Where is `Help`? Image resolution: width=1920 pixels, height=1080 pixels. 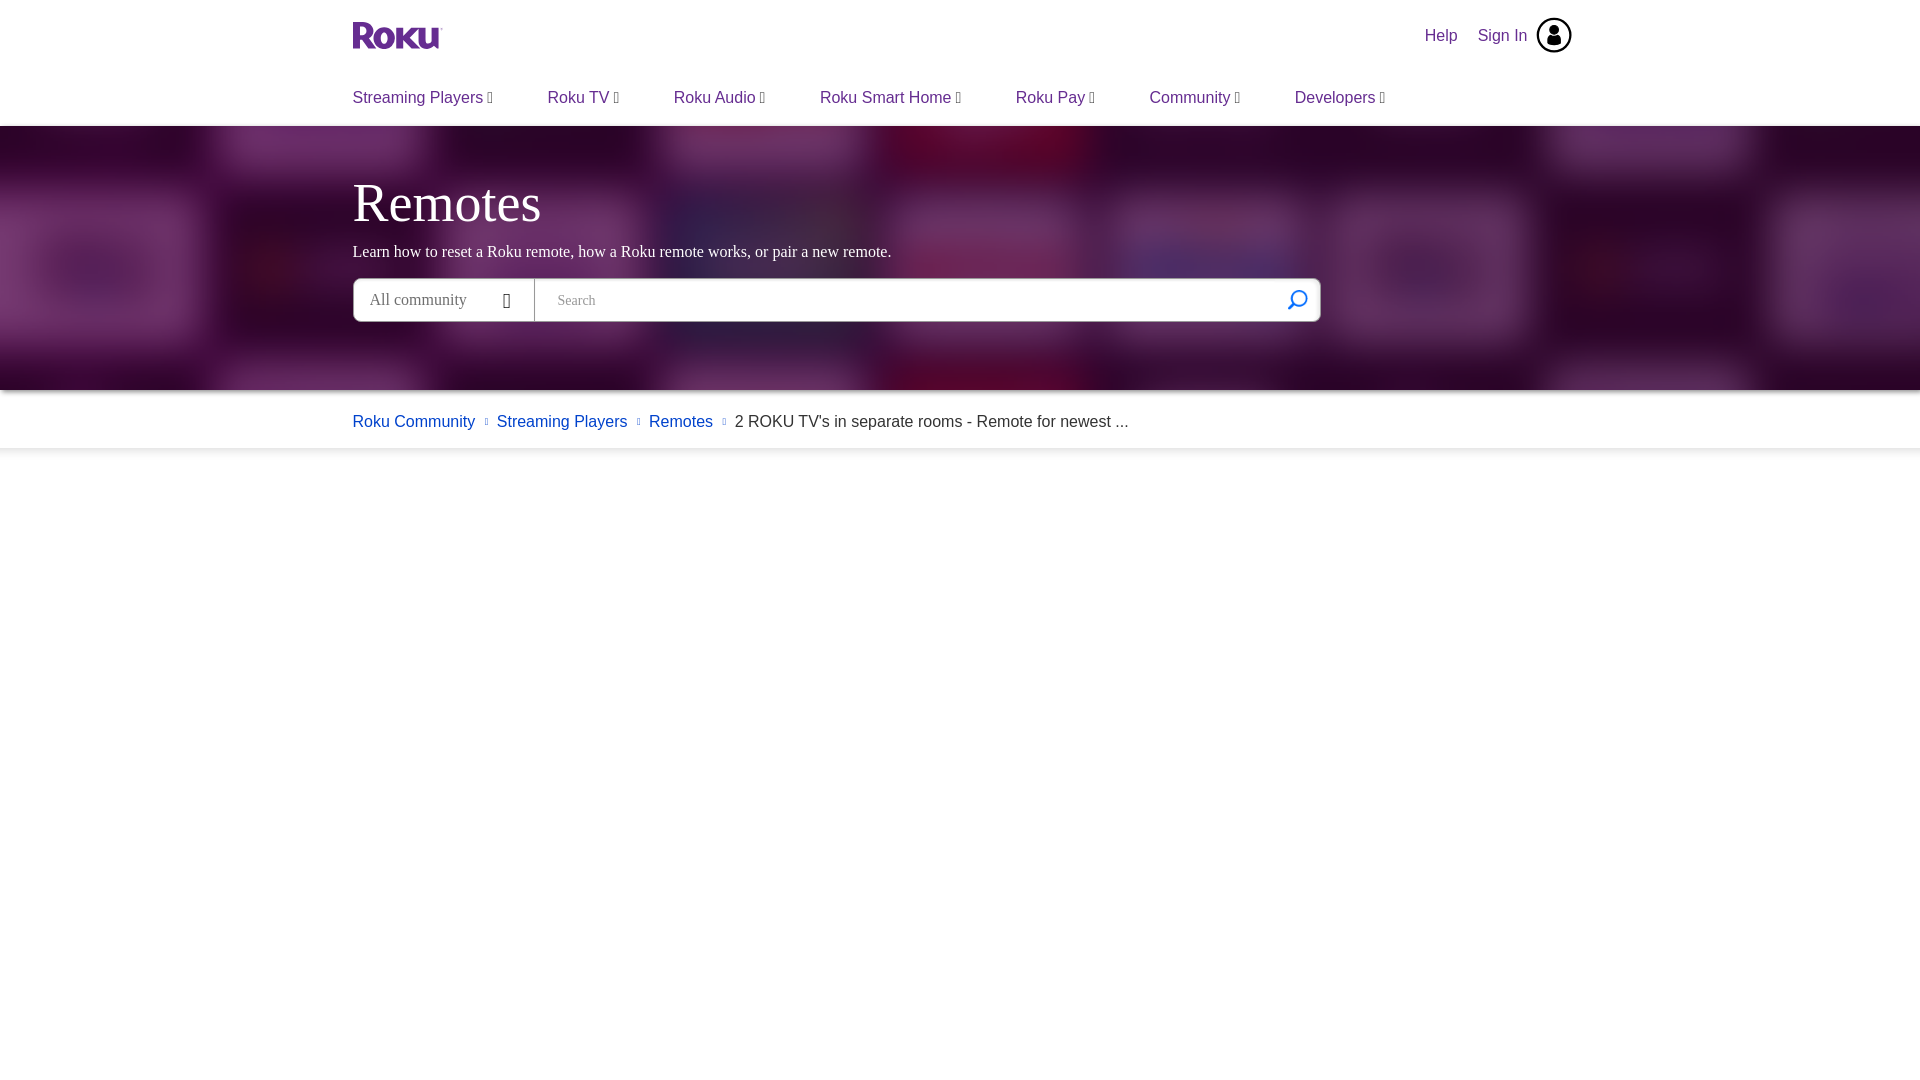 Help is located at coordinates (1442, 35).